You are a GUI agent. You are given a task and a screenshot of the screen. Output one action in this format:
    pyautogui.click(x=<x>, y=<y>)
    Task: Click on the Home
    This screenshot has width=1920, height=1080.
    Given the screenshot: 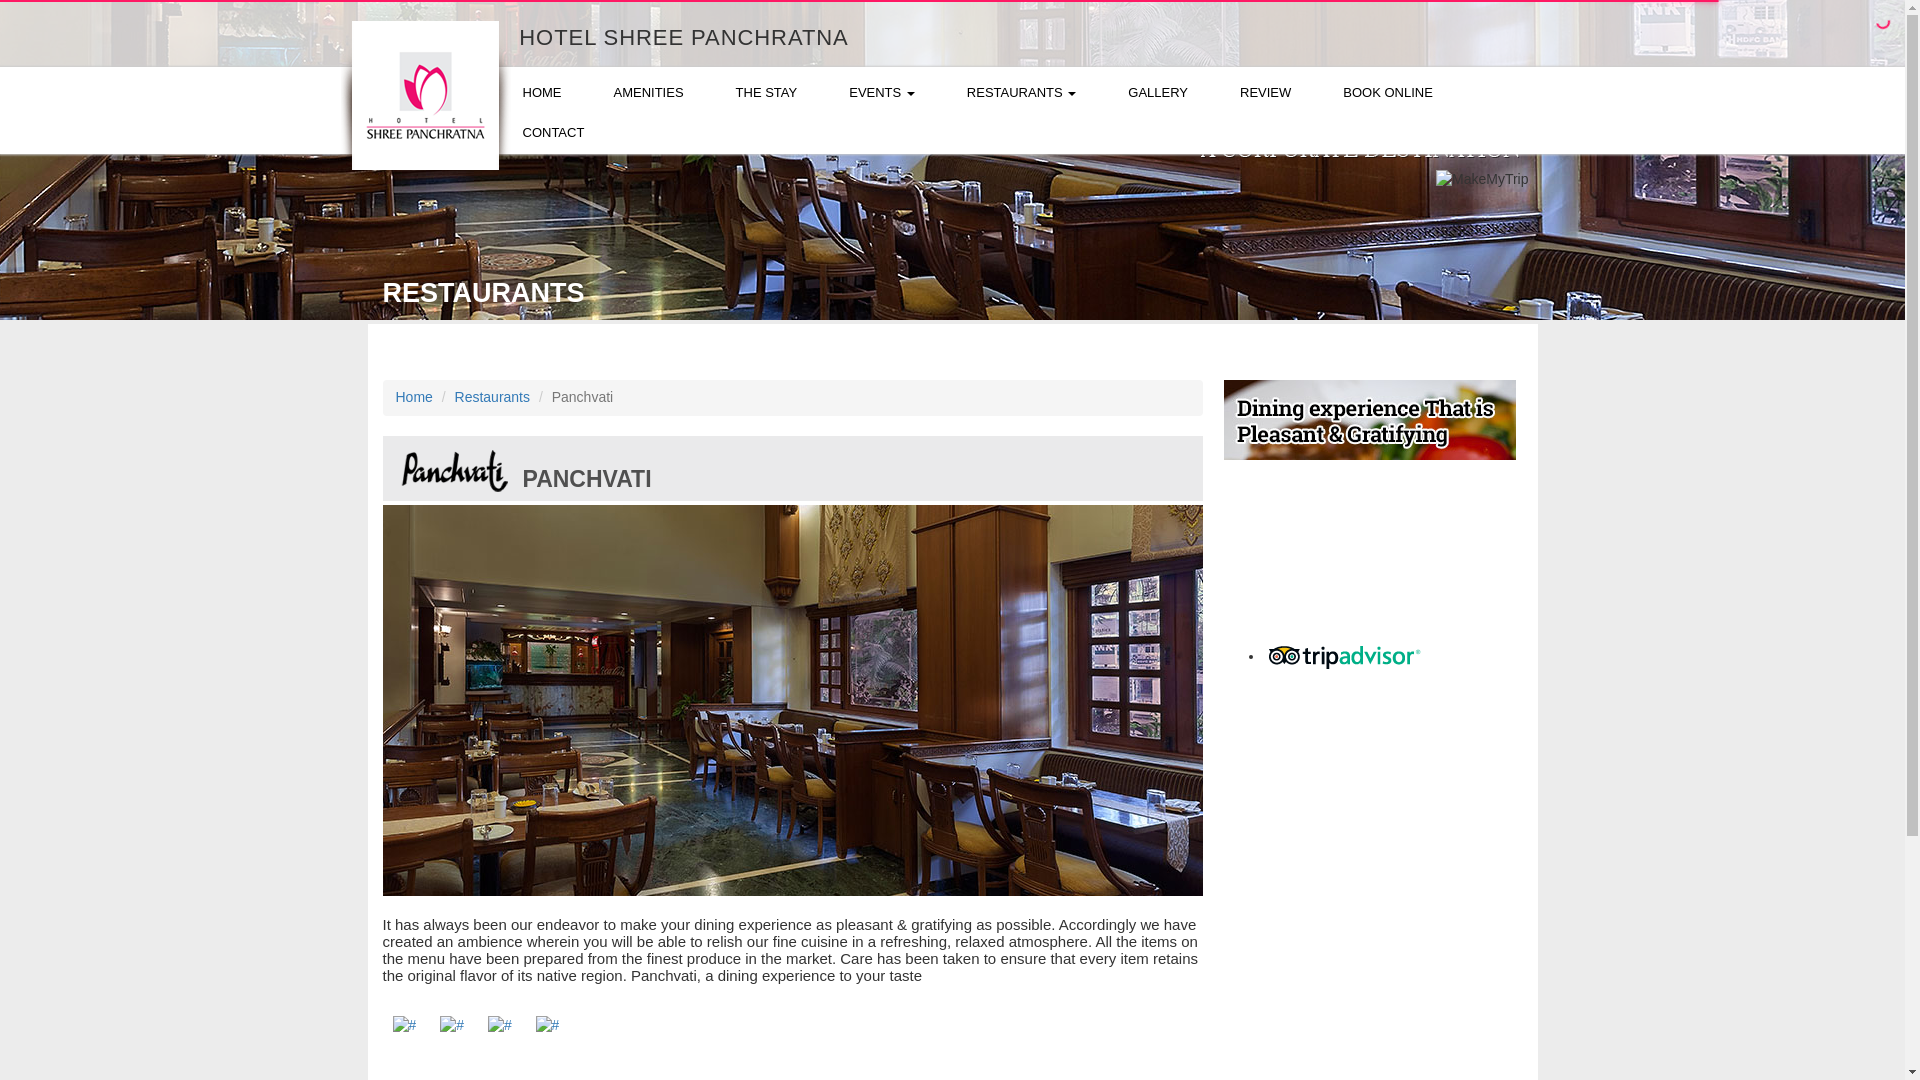 What is the action you would take?
    pyautogui.click(x=414, y=396)
    